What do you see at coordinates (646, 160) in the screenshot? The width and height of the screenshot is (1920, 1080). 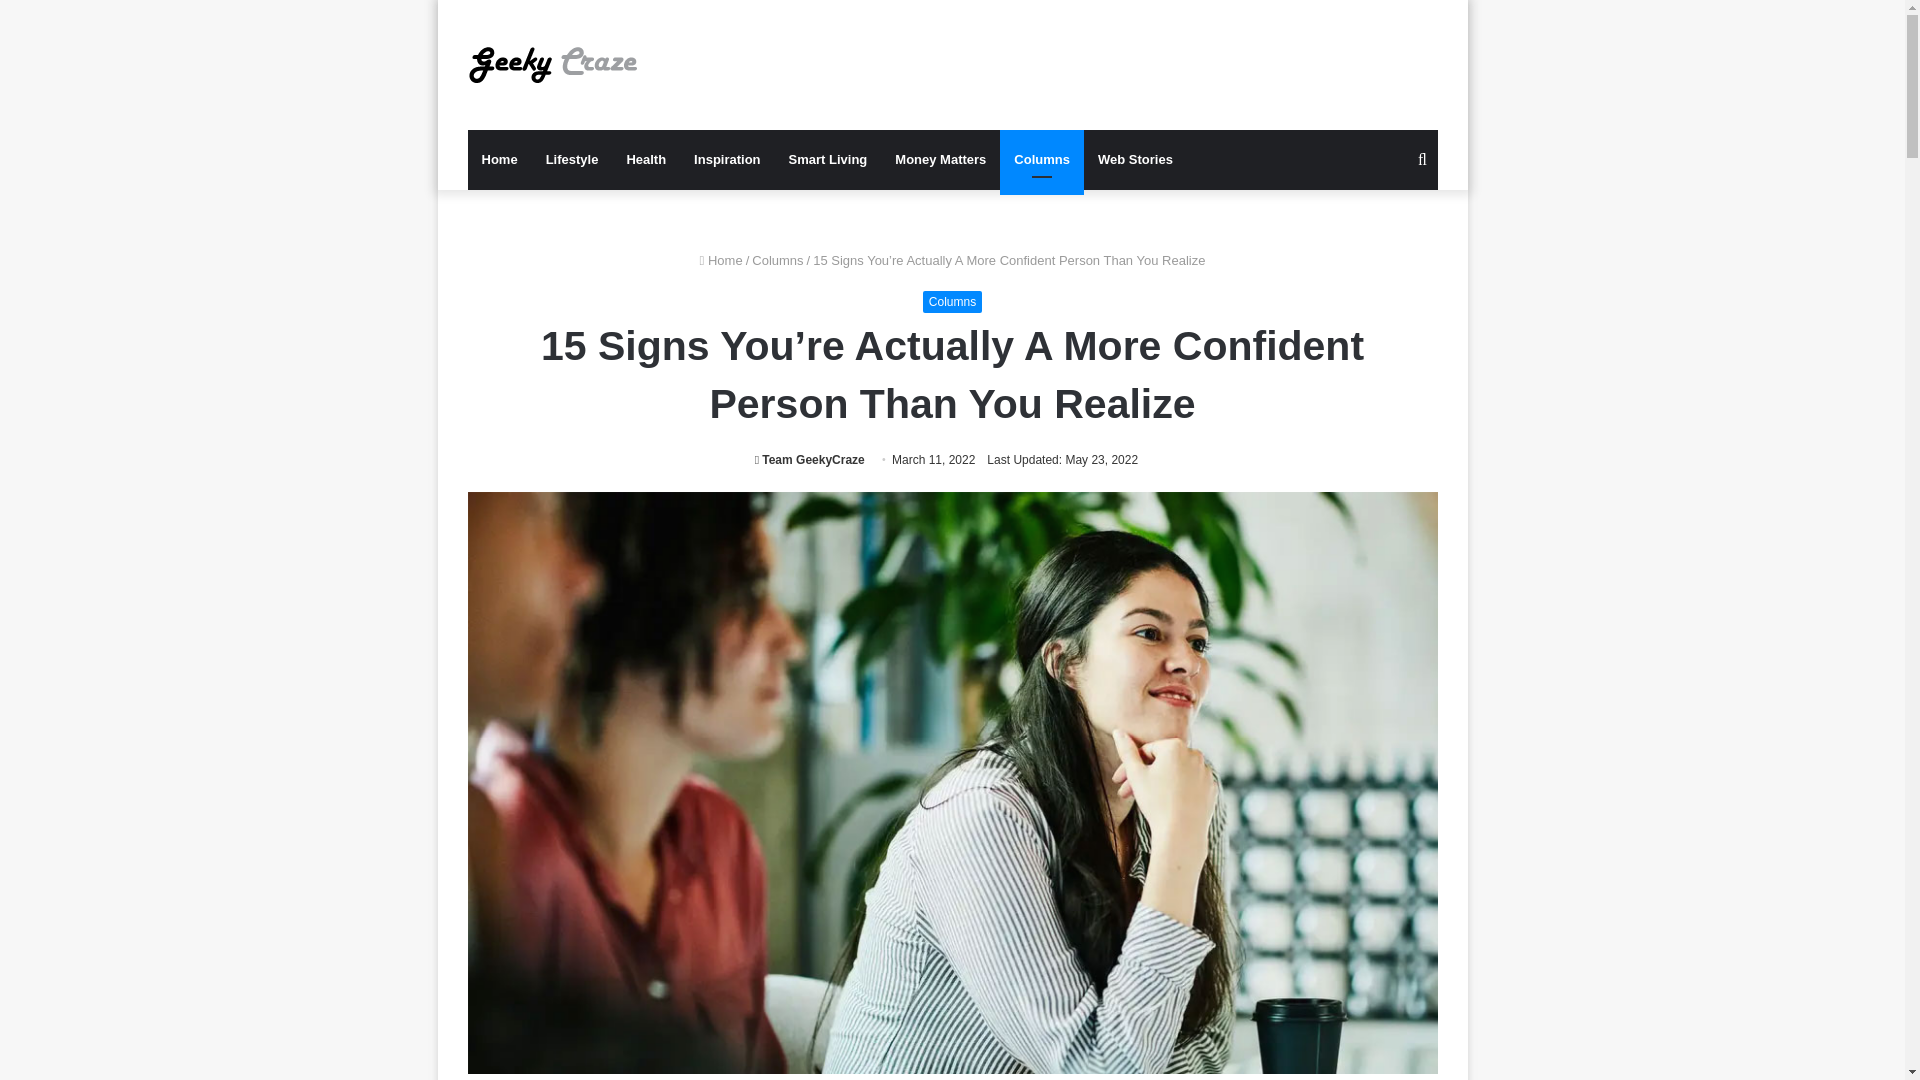 I see `Health` at bounding box center [646, 160].